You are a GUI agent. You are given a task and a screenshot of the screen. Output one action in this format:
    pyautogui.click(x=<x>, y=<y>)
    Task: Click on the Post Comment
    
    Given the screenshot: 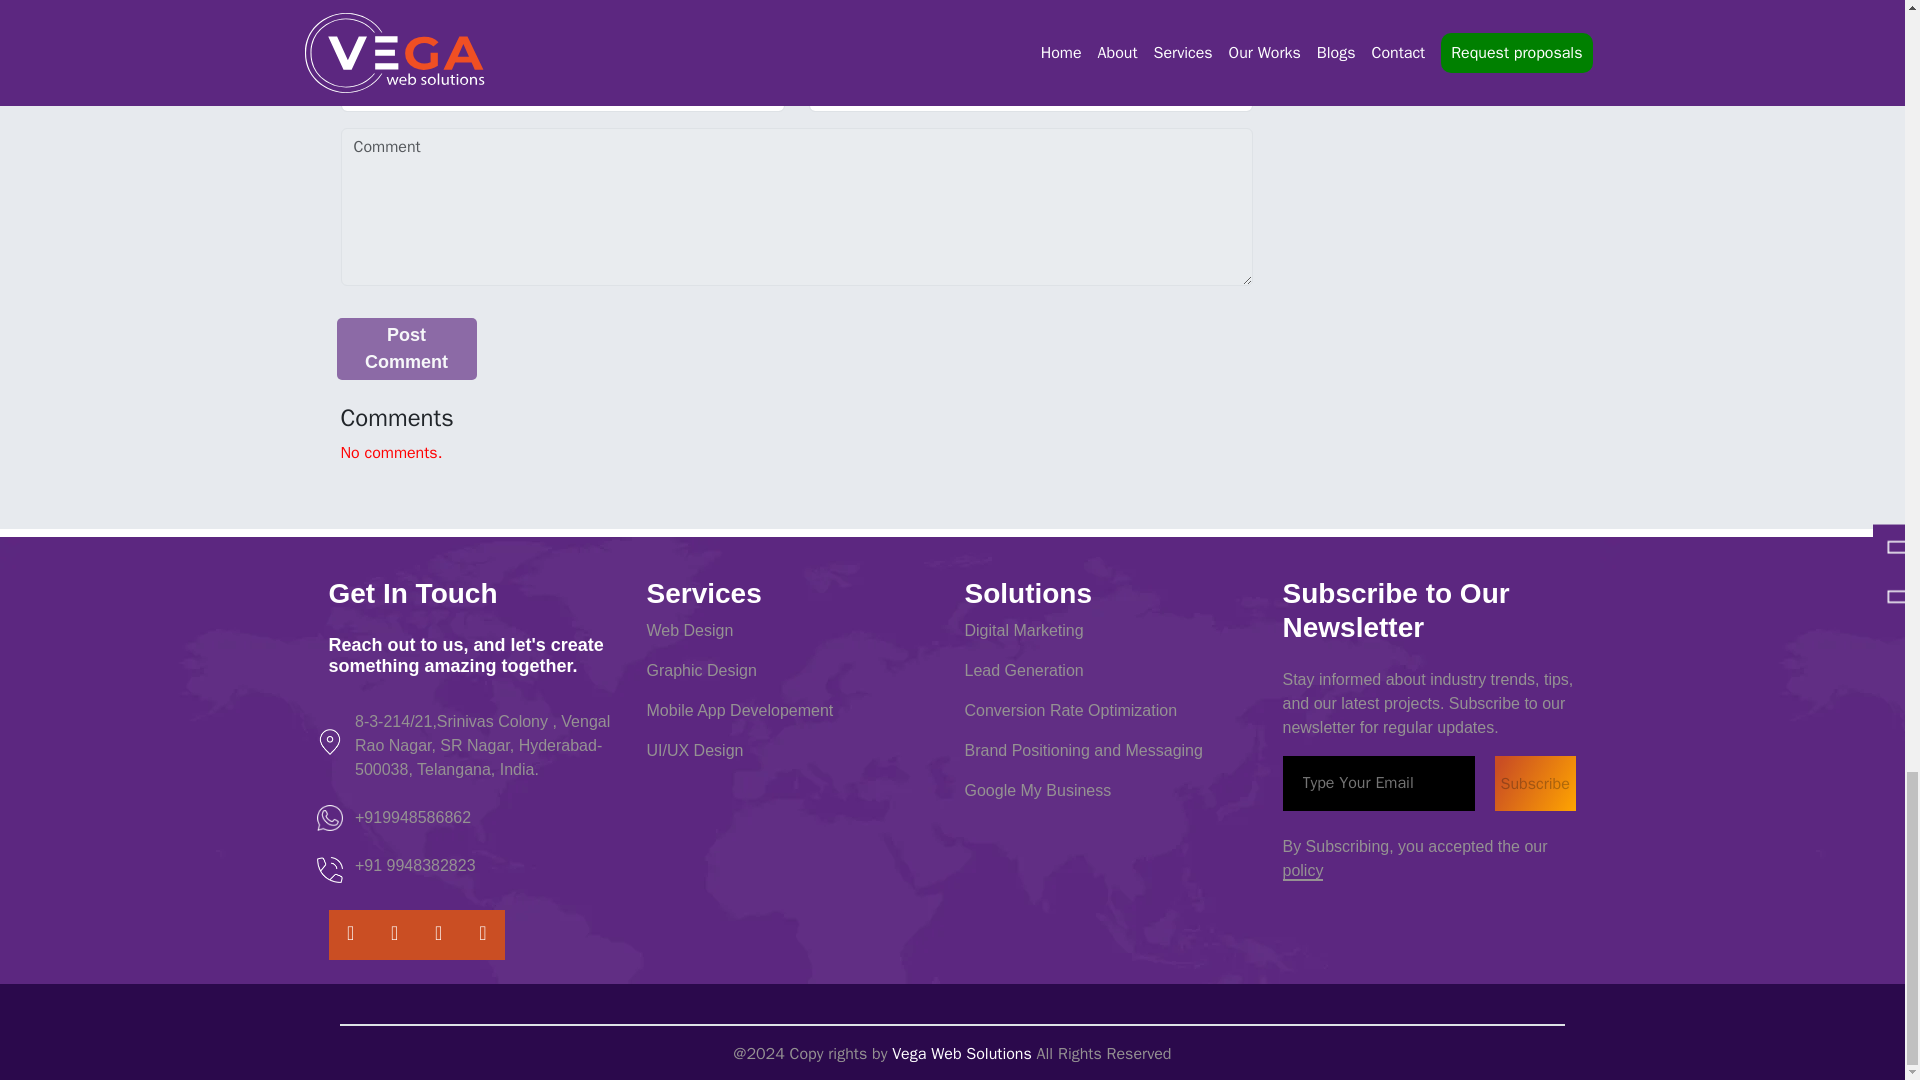 What is the action you would take?
    pyautogui.click(x=406, y=348)
    